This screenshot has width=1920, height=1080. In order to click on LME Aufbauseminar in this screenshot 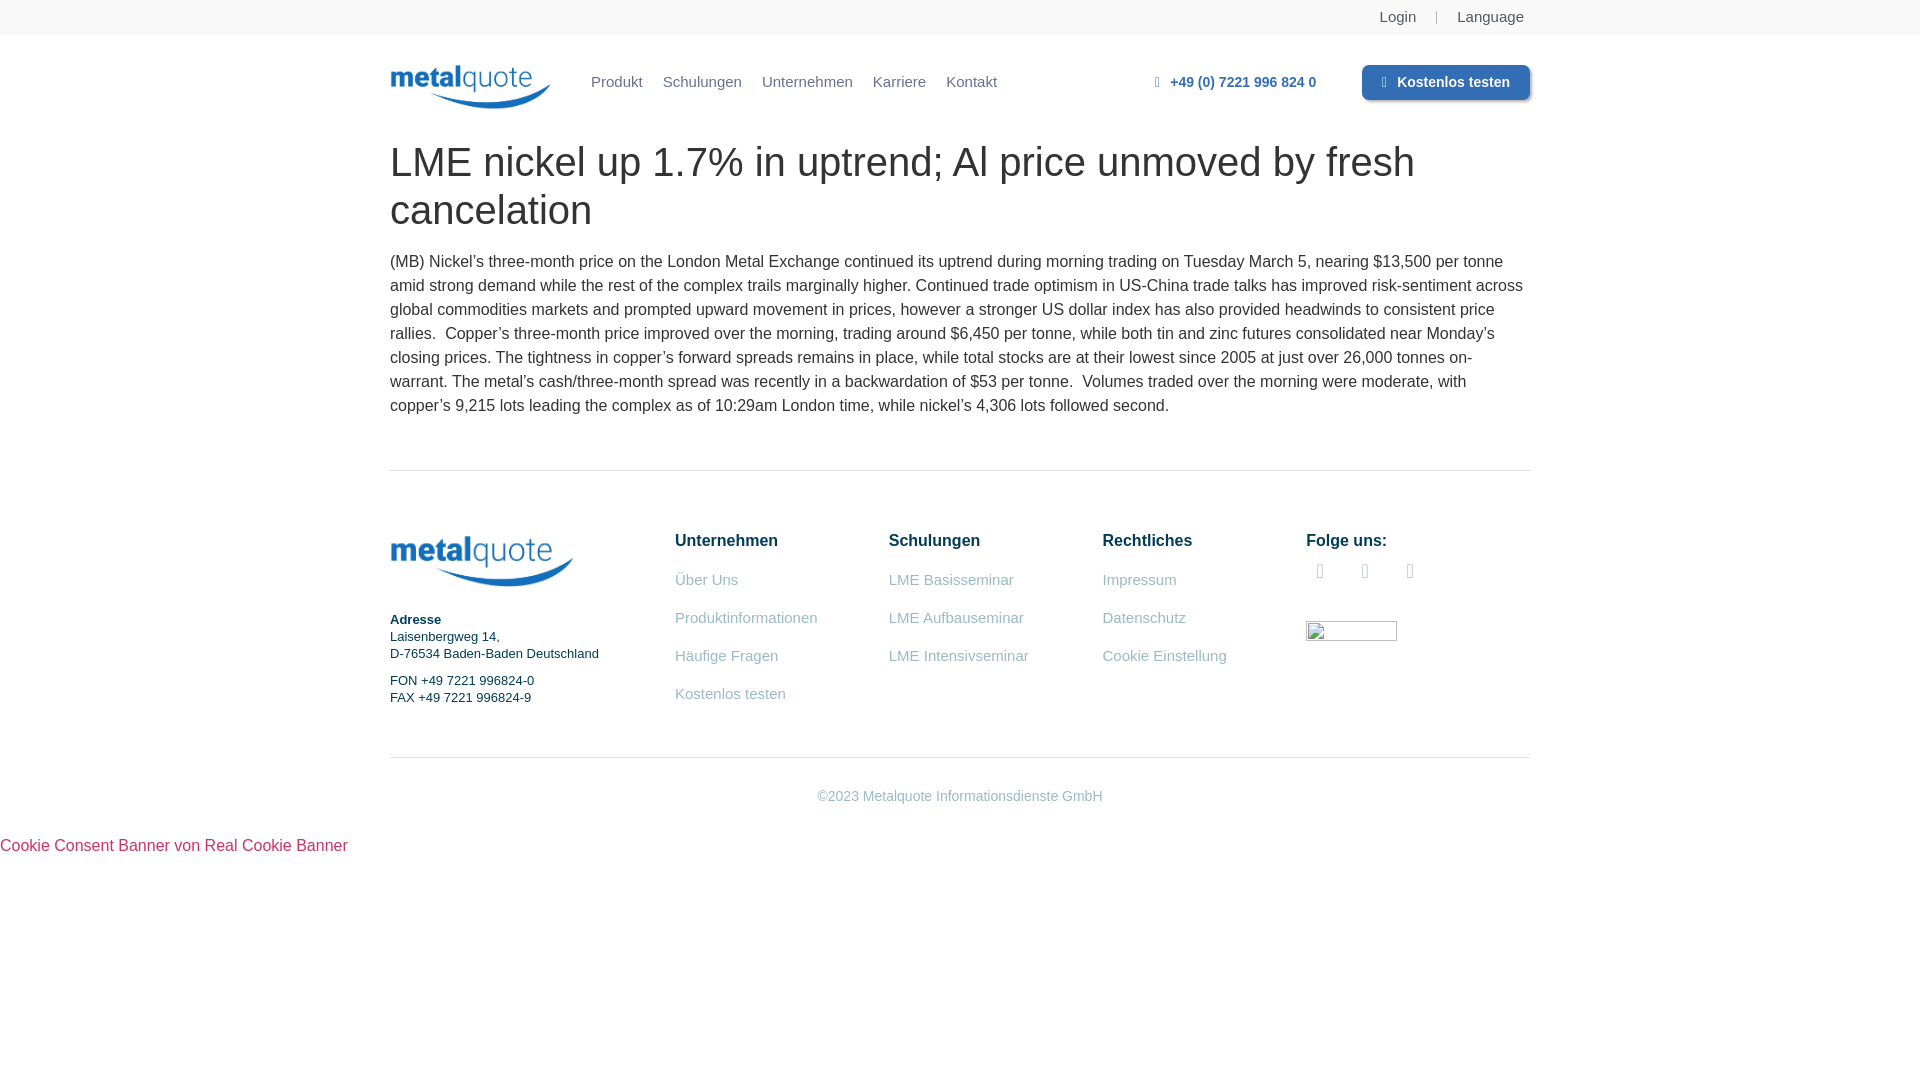, I will do `click(956, 618)`.